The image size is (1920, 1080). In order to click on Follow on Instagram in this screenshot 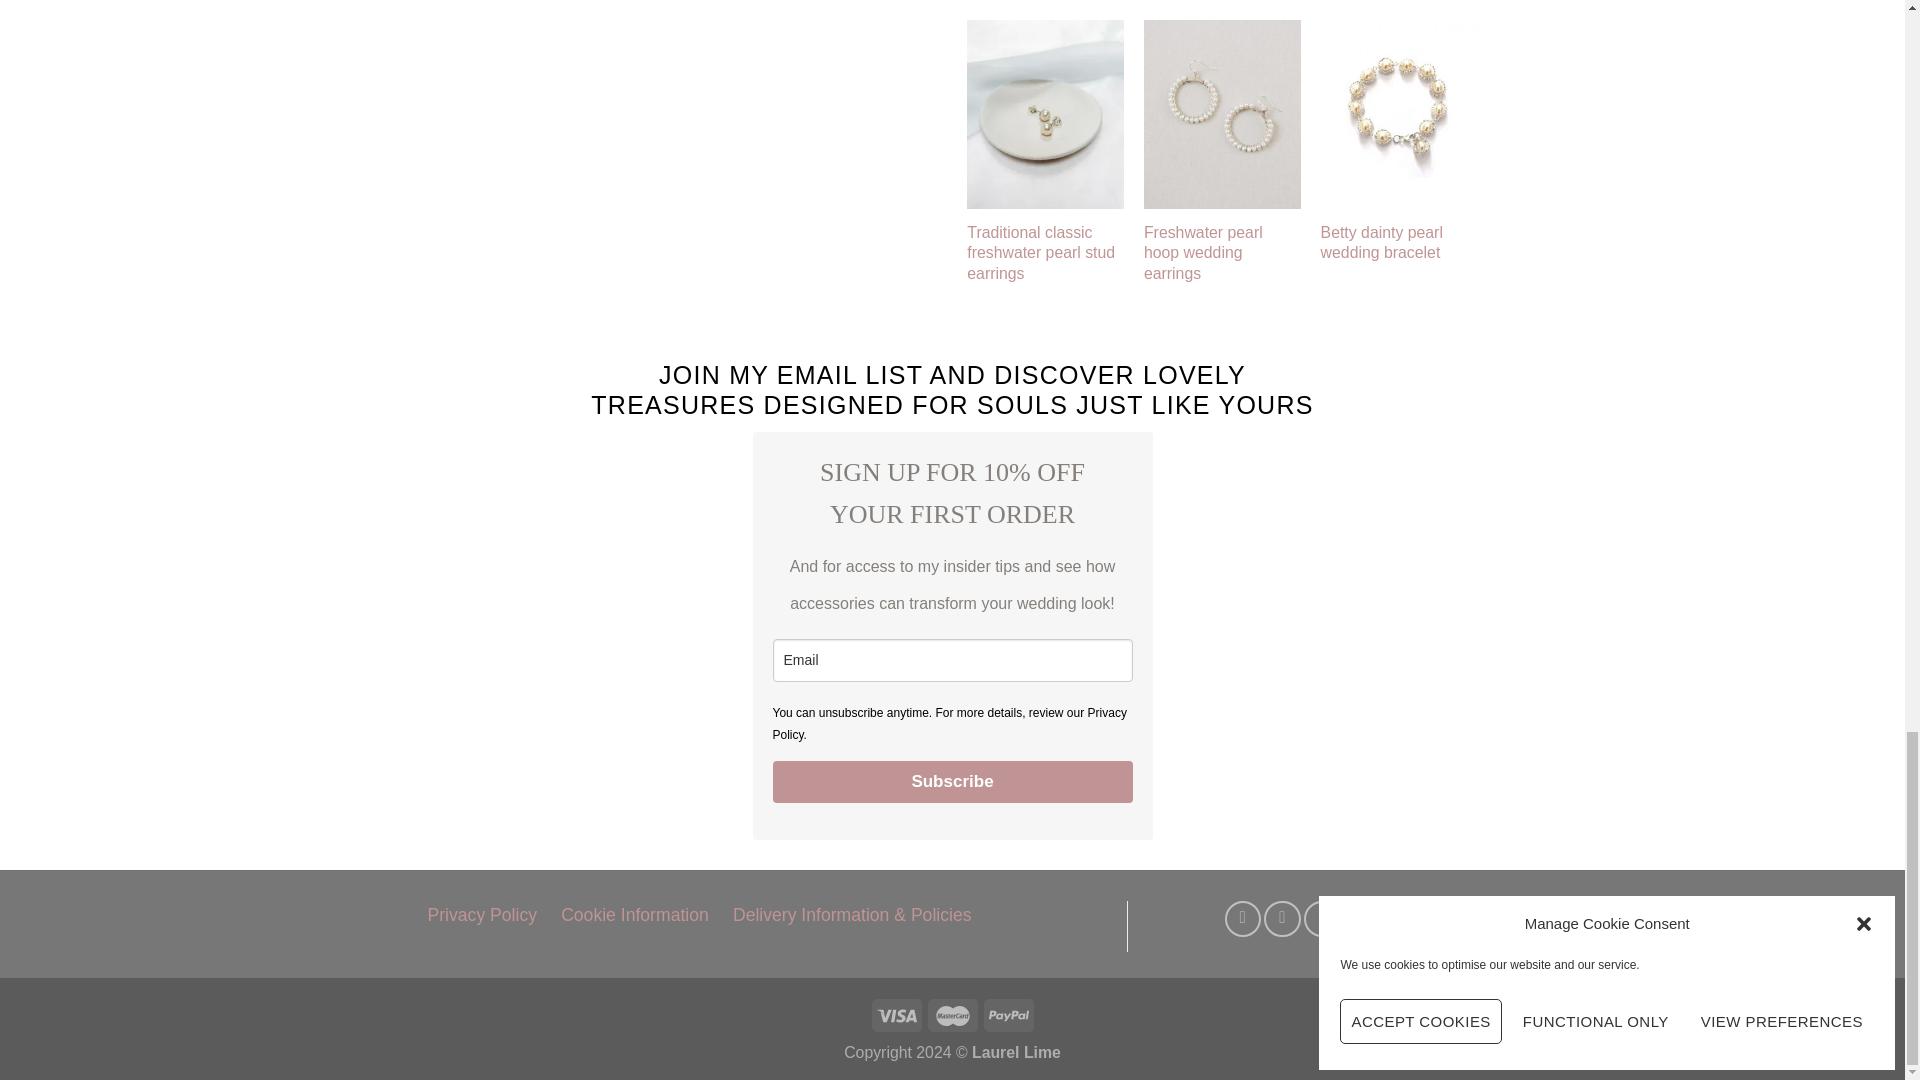, I will do `click(1281, 918)`.